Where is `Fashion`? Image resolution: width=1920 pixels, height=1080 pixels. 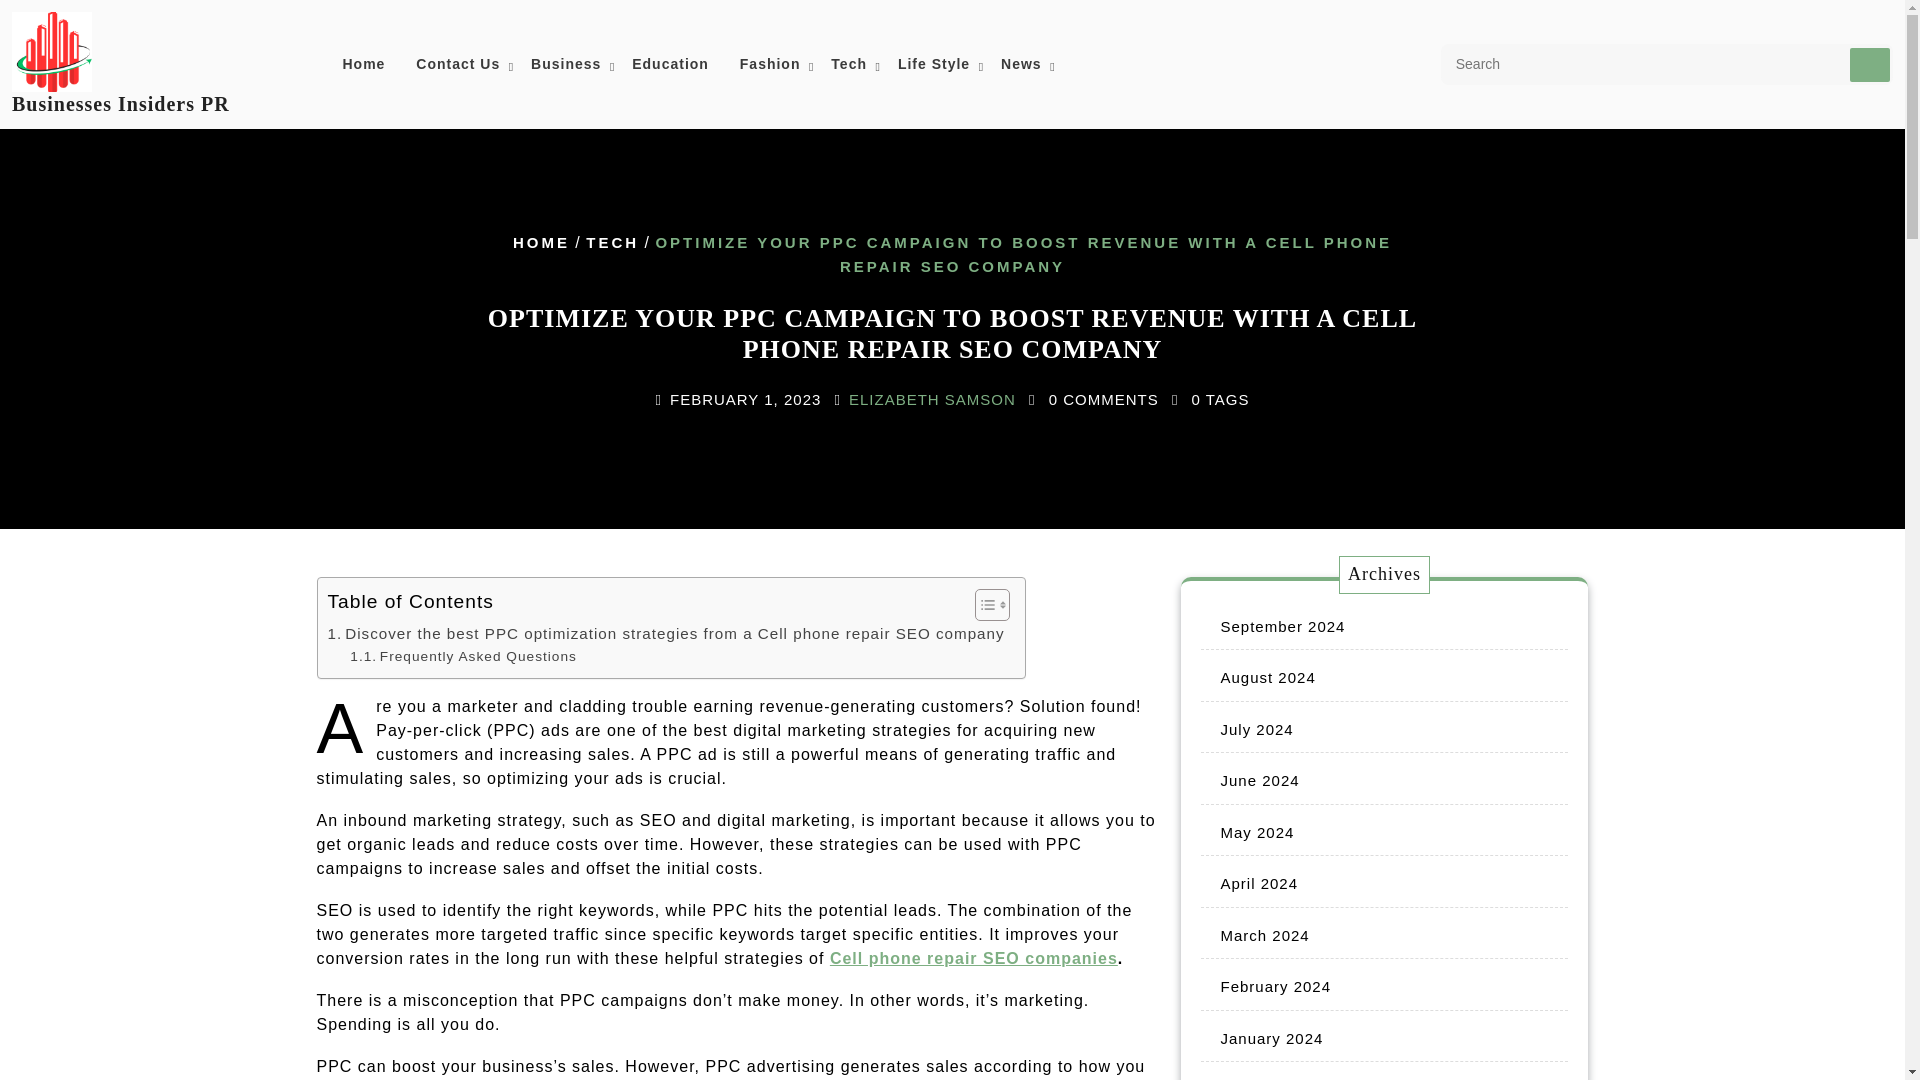
Fashion is located at coordinates (770, 64).